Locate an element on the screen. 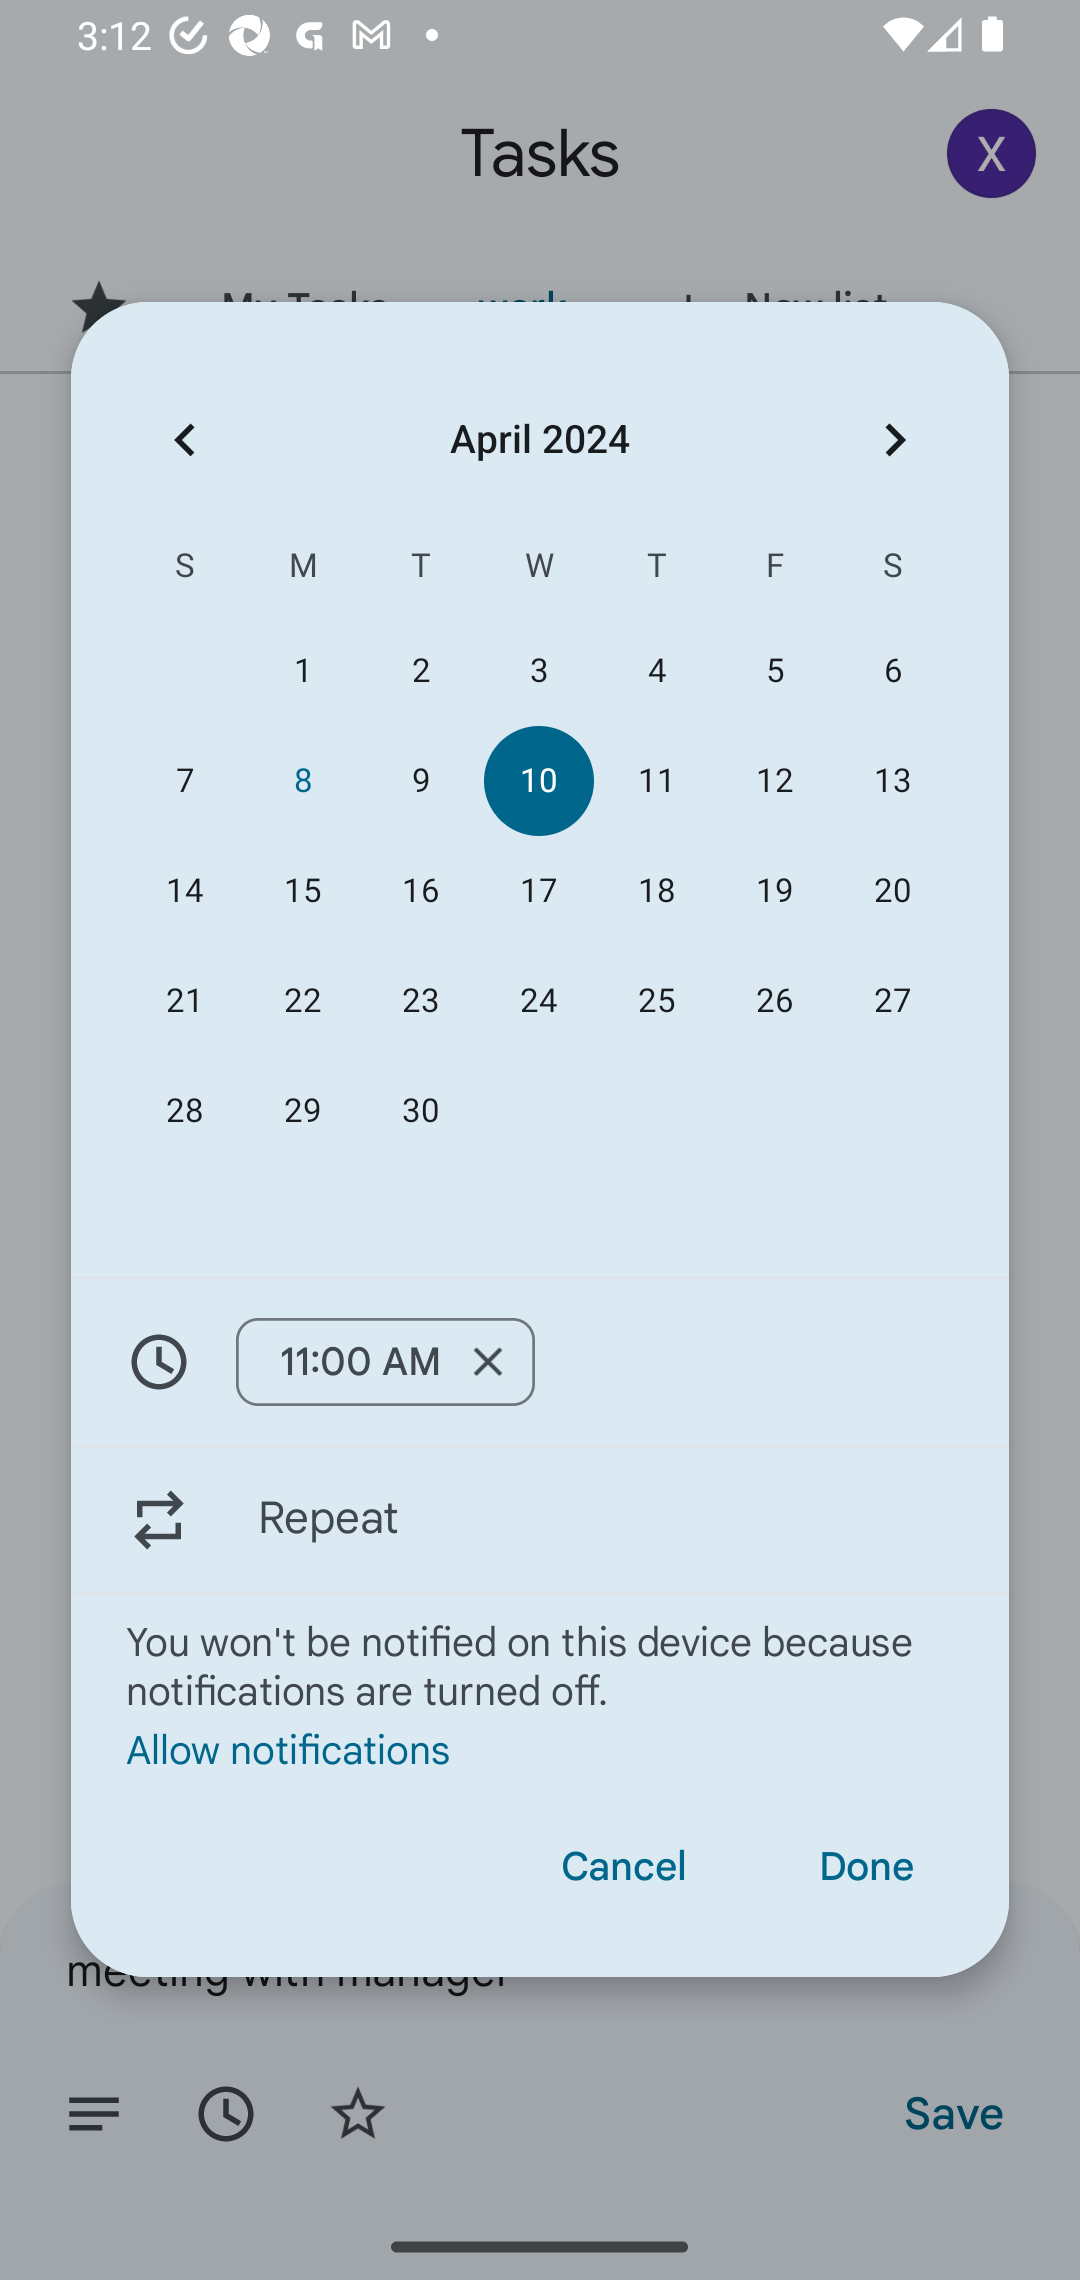 This screenshot has height=2280, width=1080. Cancel is located at coordinates (624, 1867).